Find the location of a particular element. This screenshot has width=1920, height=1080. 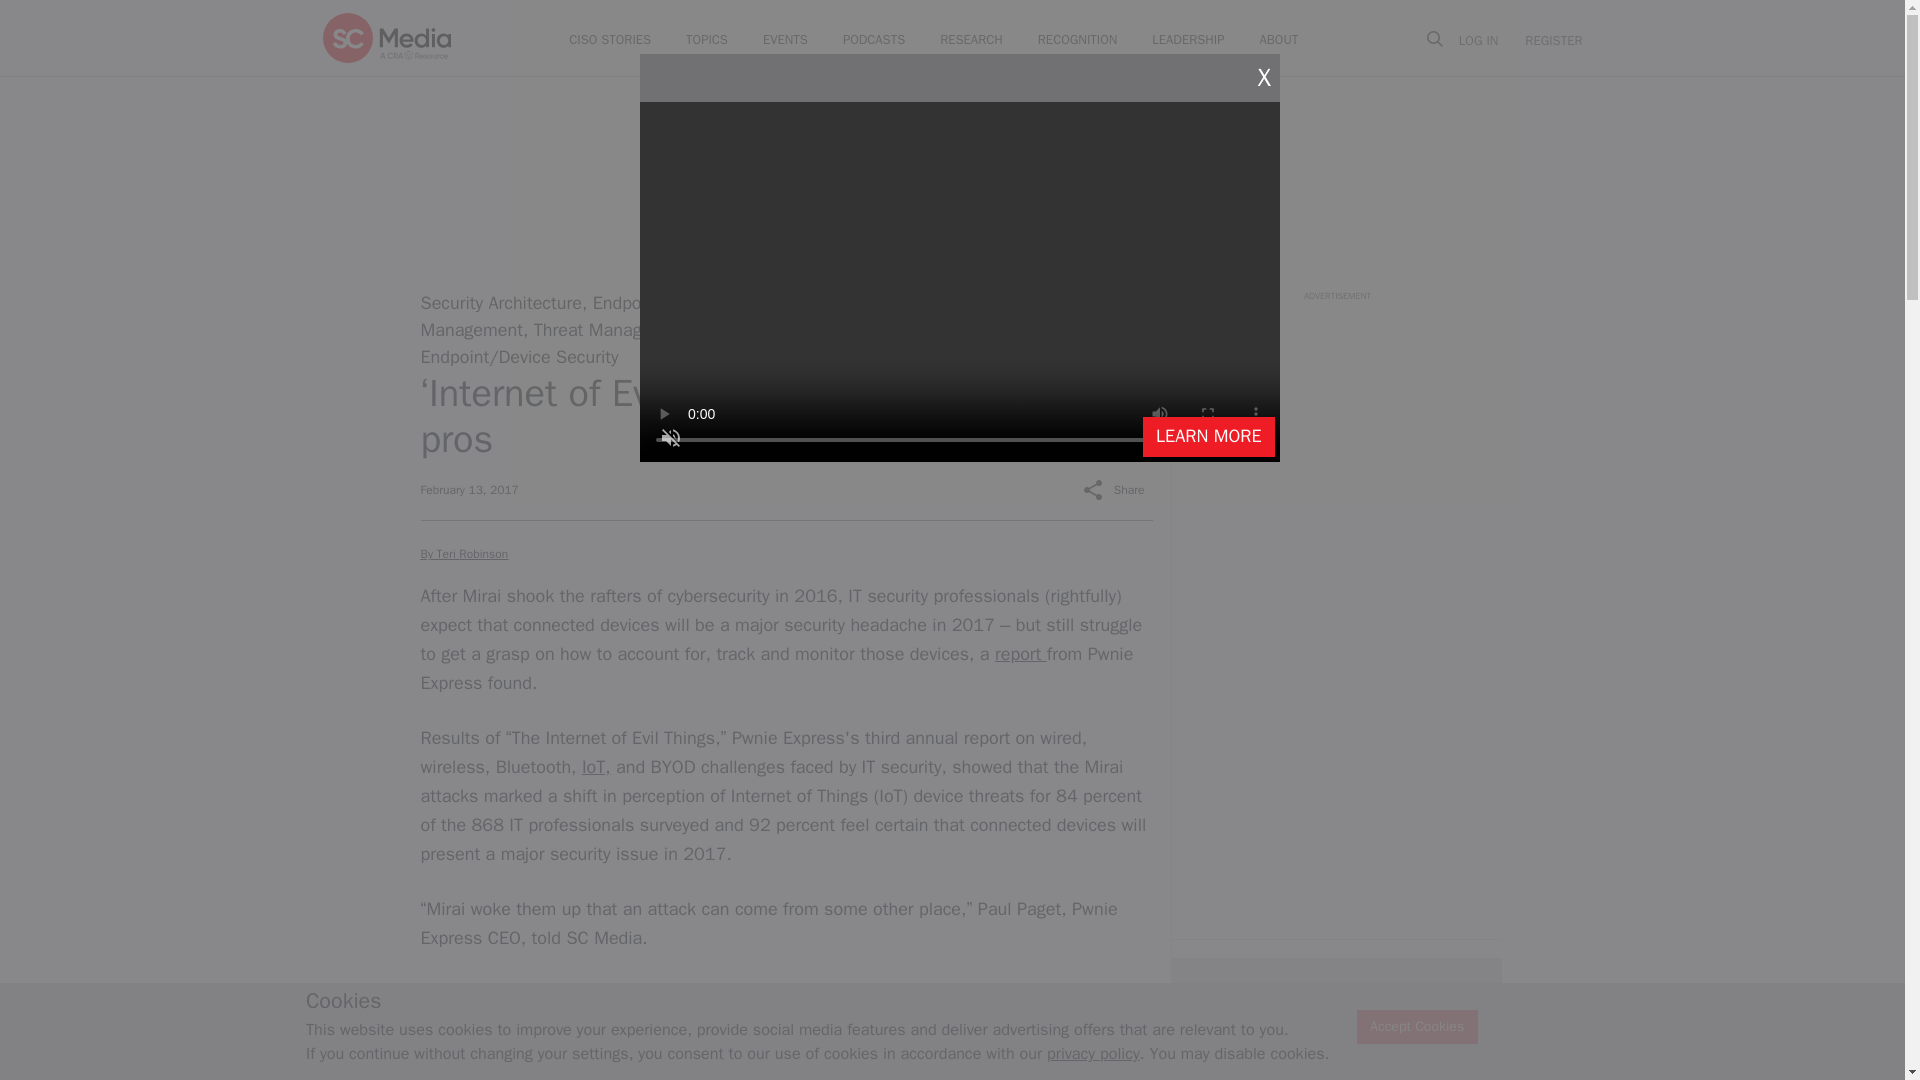

Threat Management is located at coordinates (757, 316).